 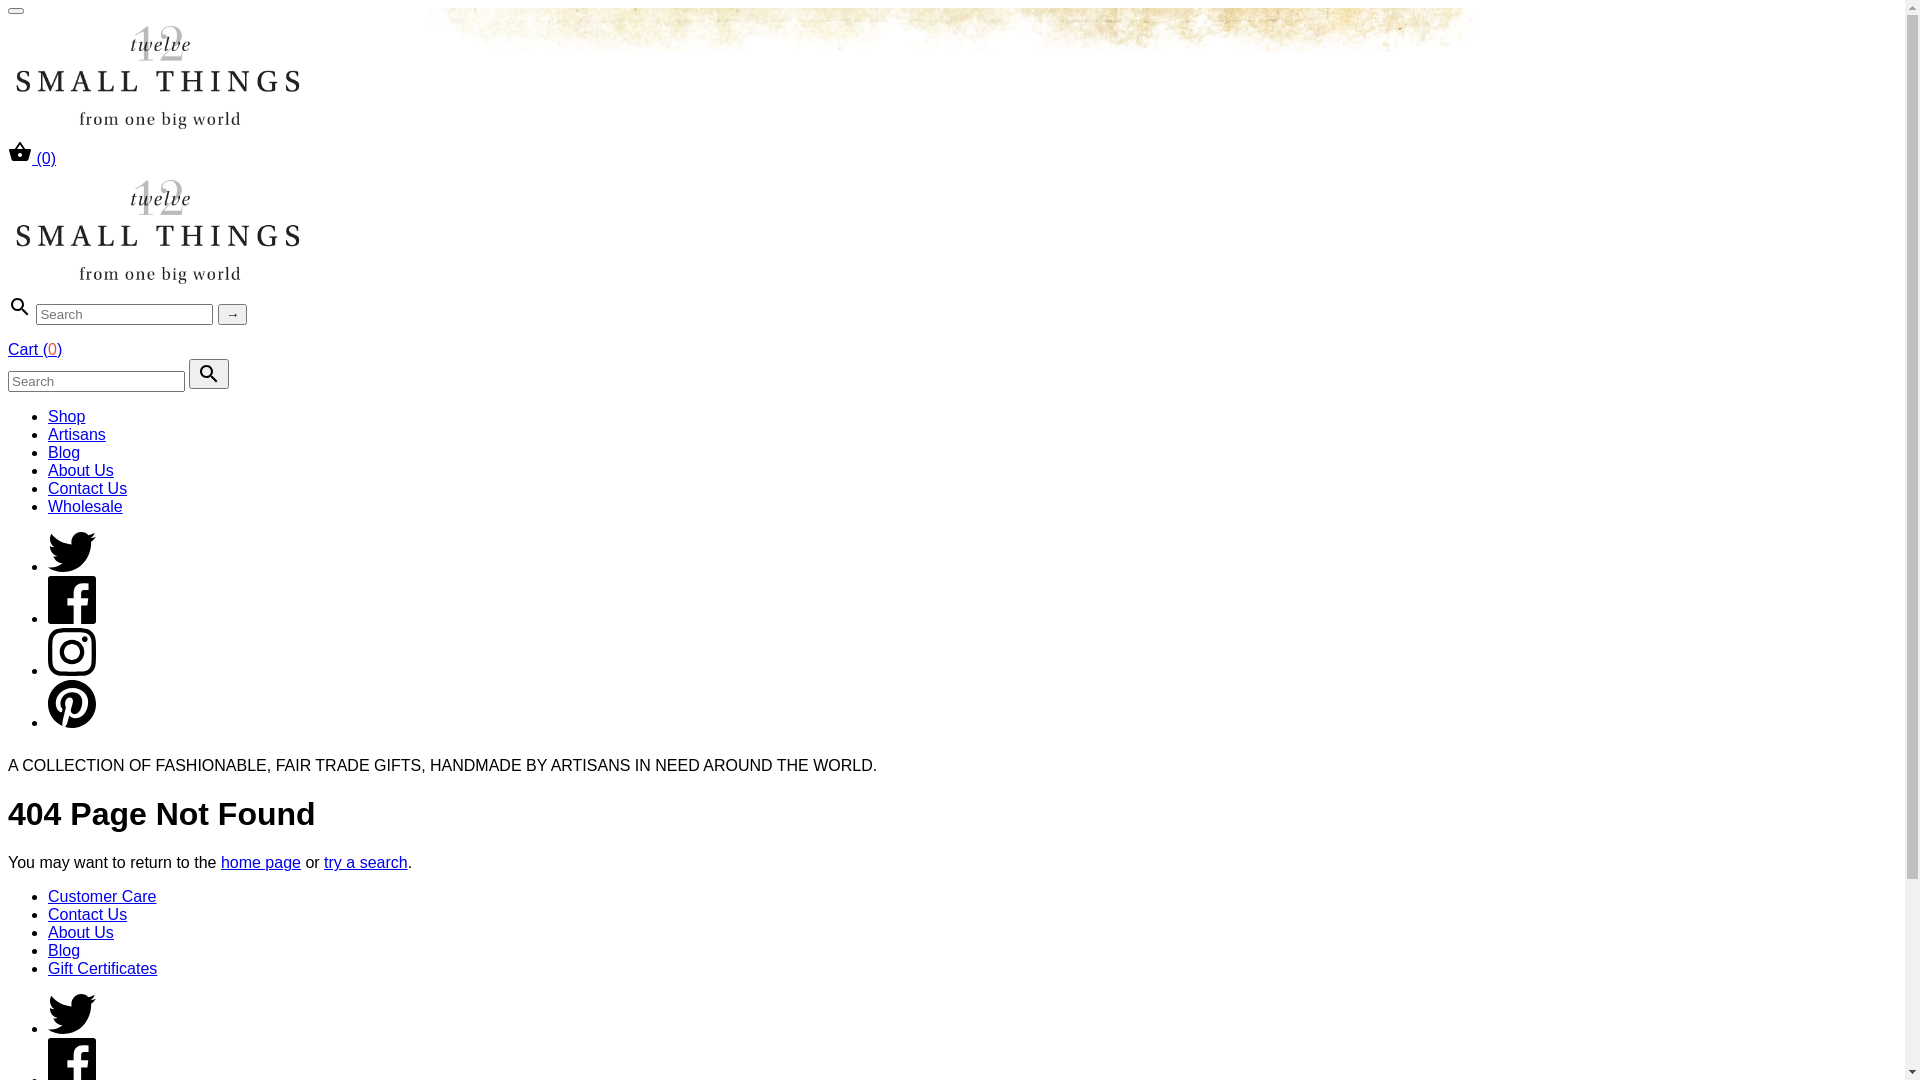 What do you see at coordinates (158, 290) in the screenshot?
I see `12 Small Things` at bounding box center [158, 290].